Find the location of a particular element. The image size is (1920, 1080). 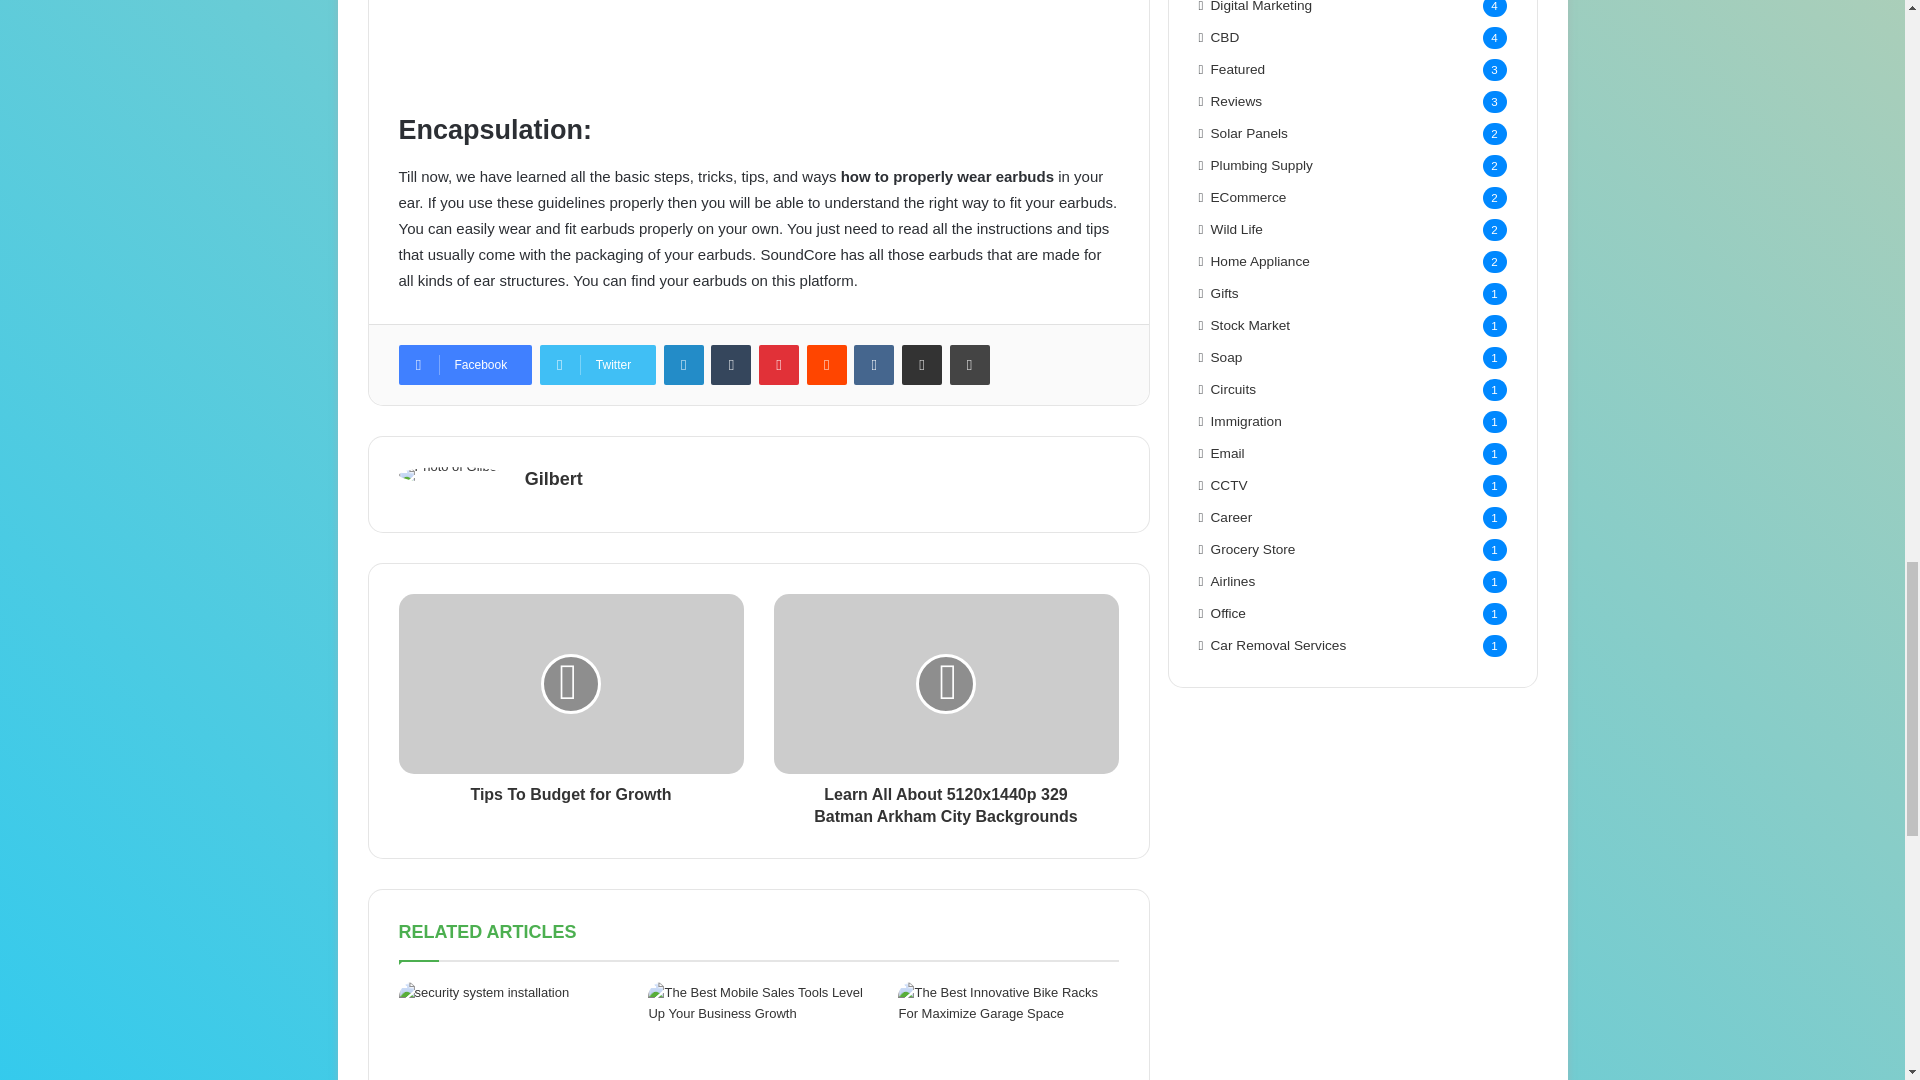

Tumblr is located at coordinates (730, 364).